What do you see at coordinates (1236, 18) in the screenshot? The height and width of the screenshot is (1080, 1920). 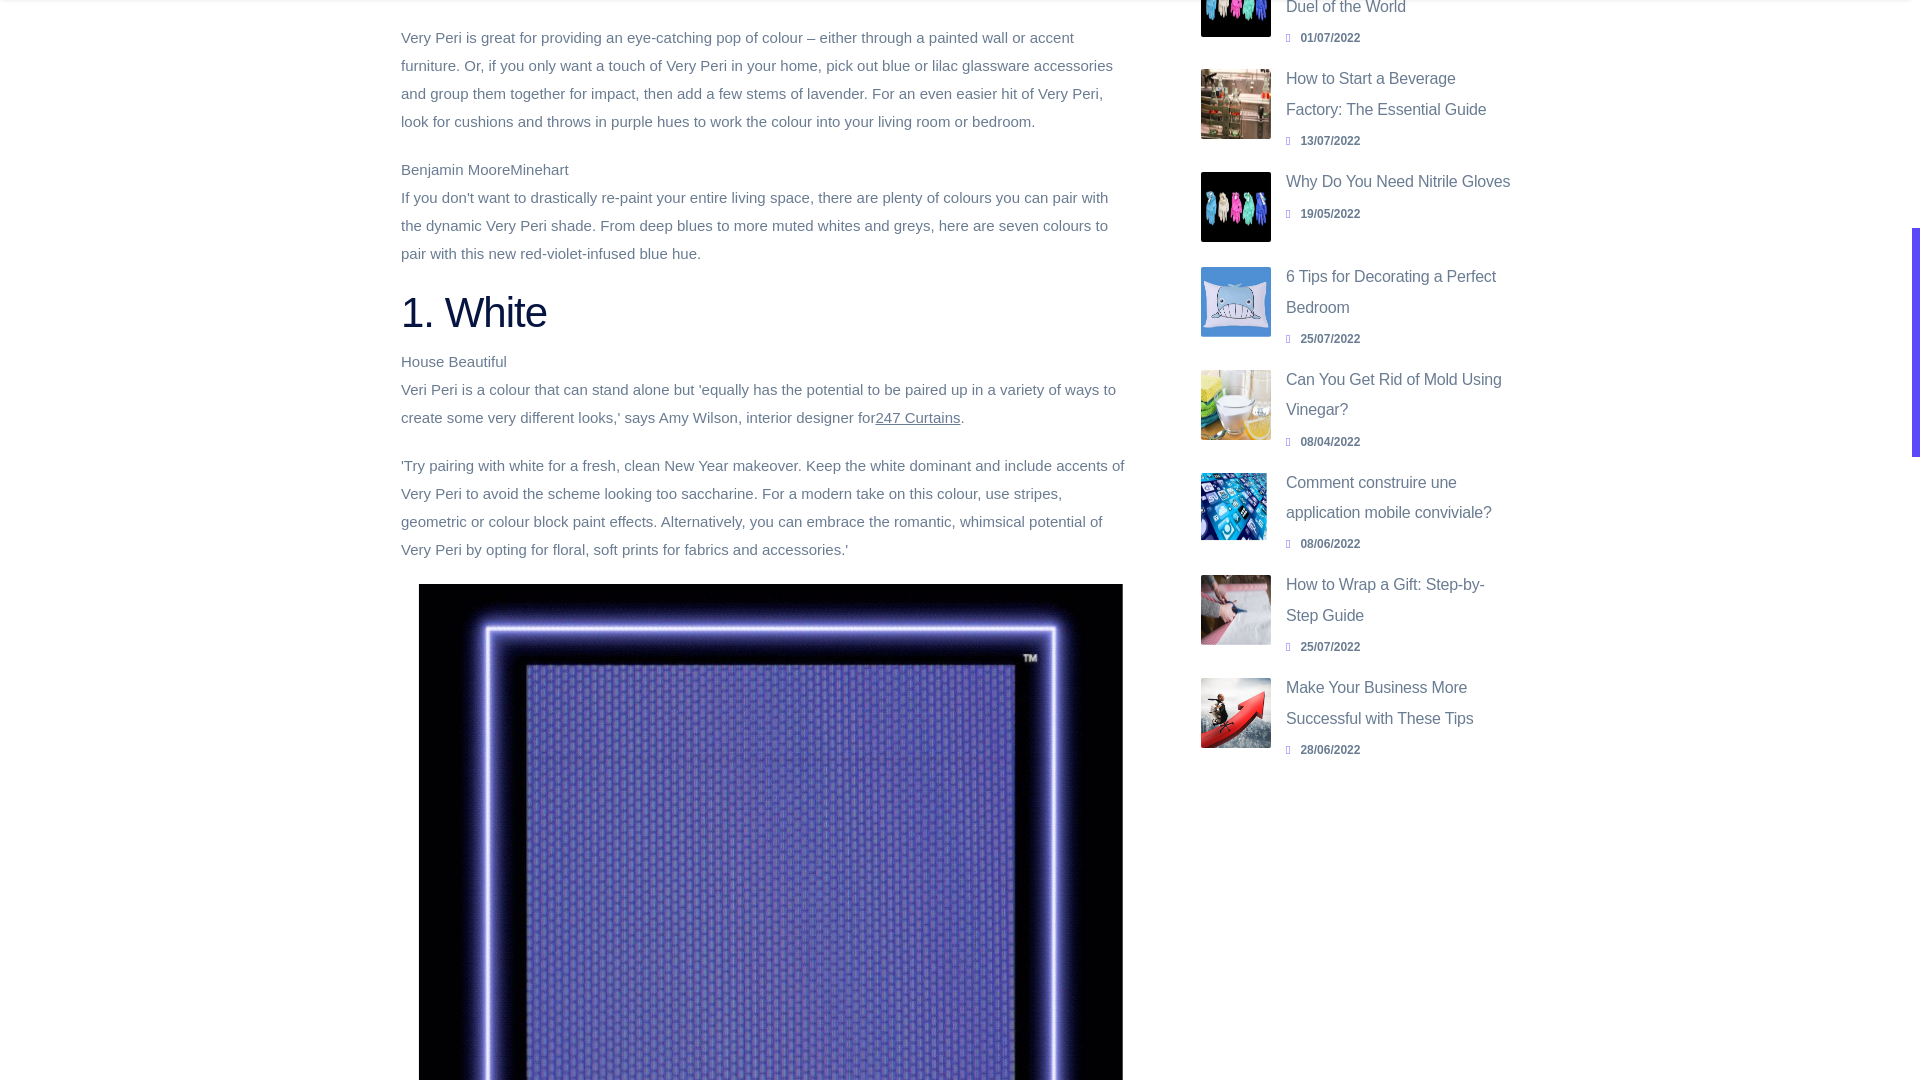 I see `Pick your Gloves to Accept the Duel of the World` at bounding box center [1236, 18].